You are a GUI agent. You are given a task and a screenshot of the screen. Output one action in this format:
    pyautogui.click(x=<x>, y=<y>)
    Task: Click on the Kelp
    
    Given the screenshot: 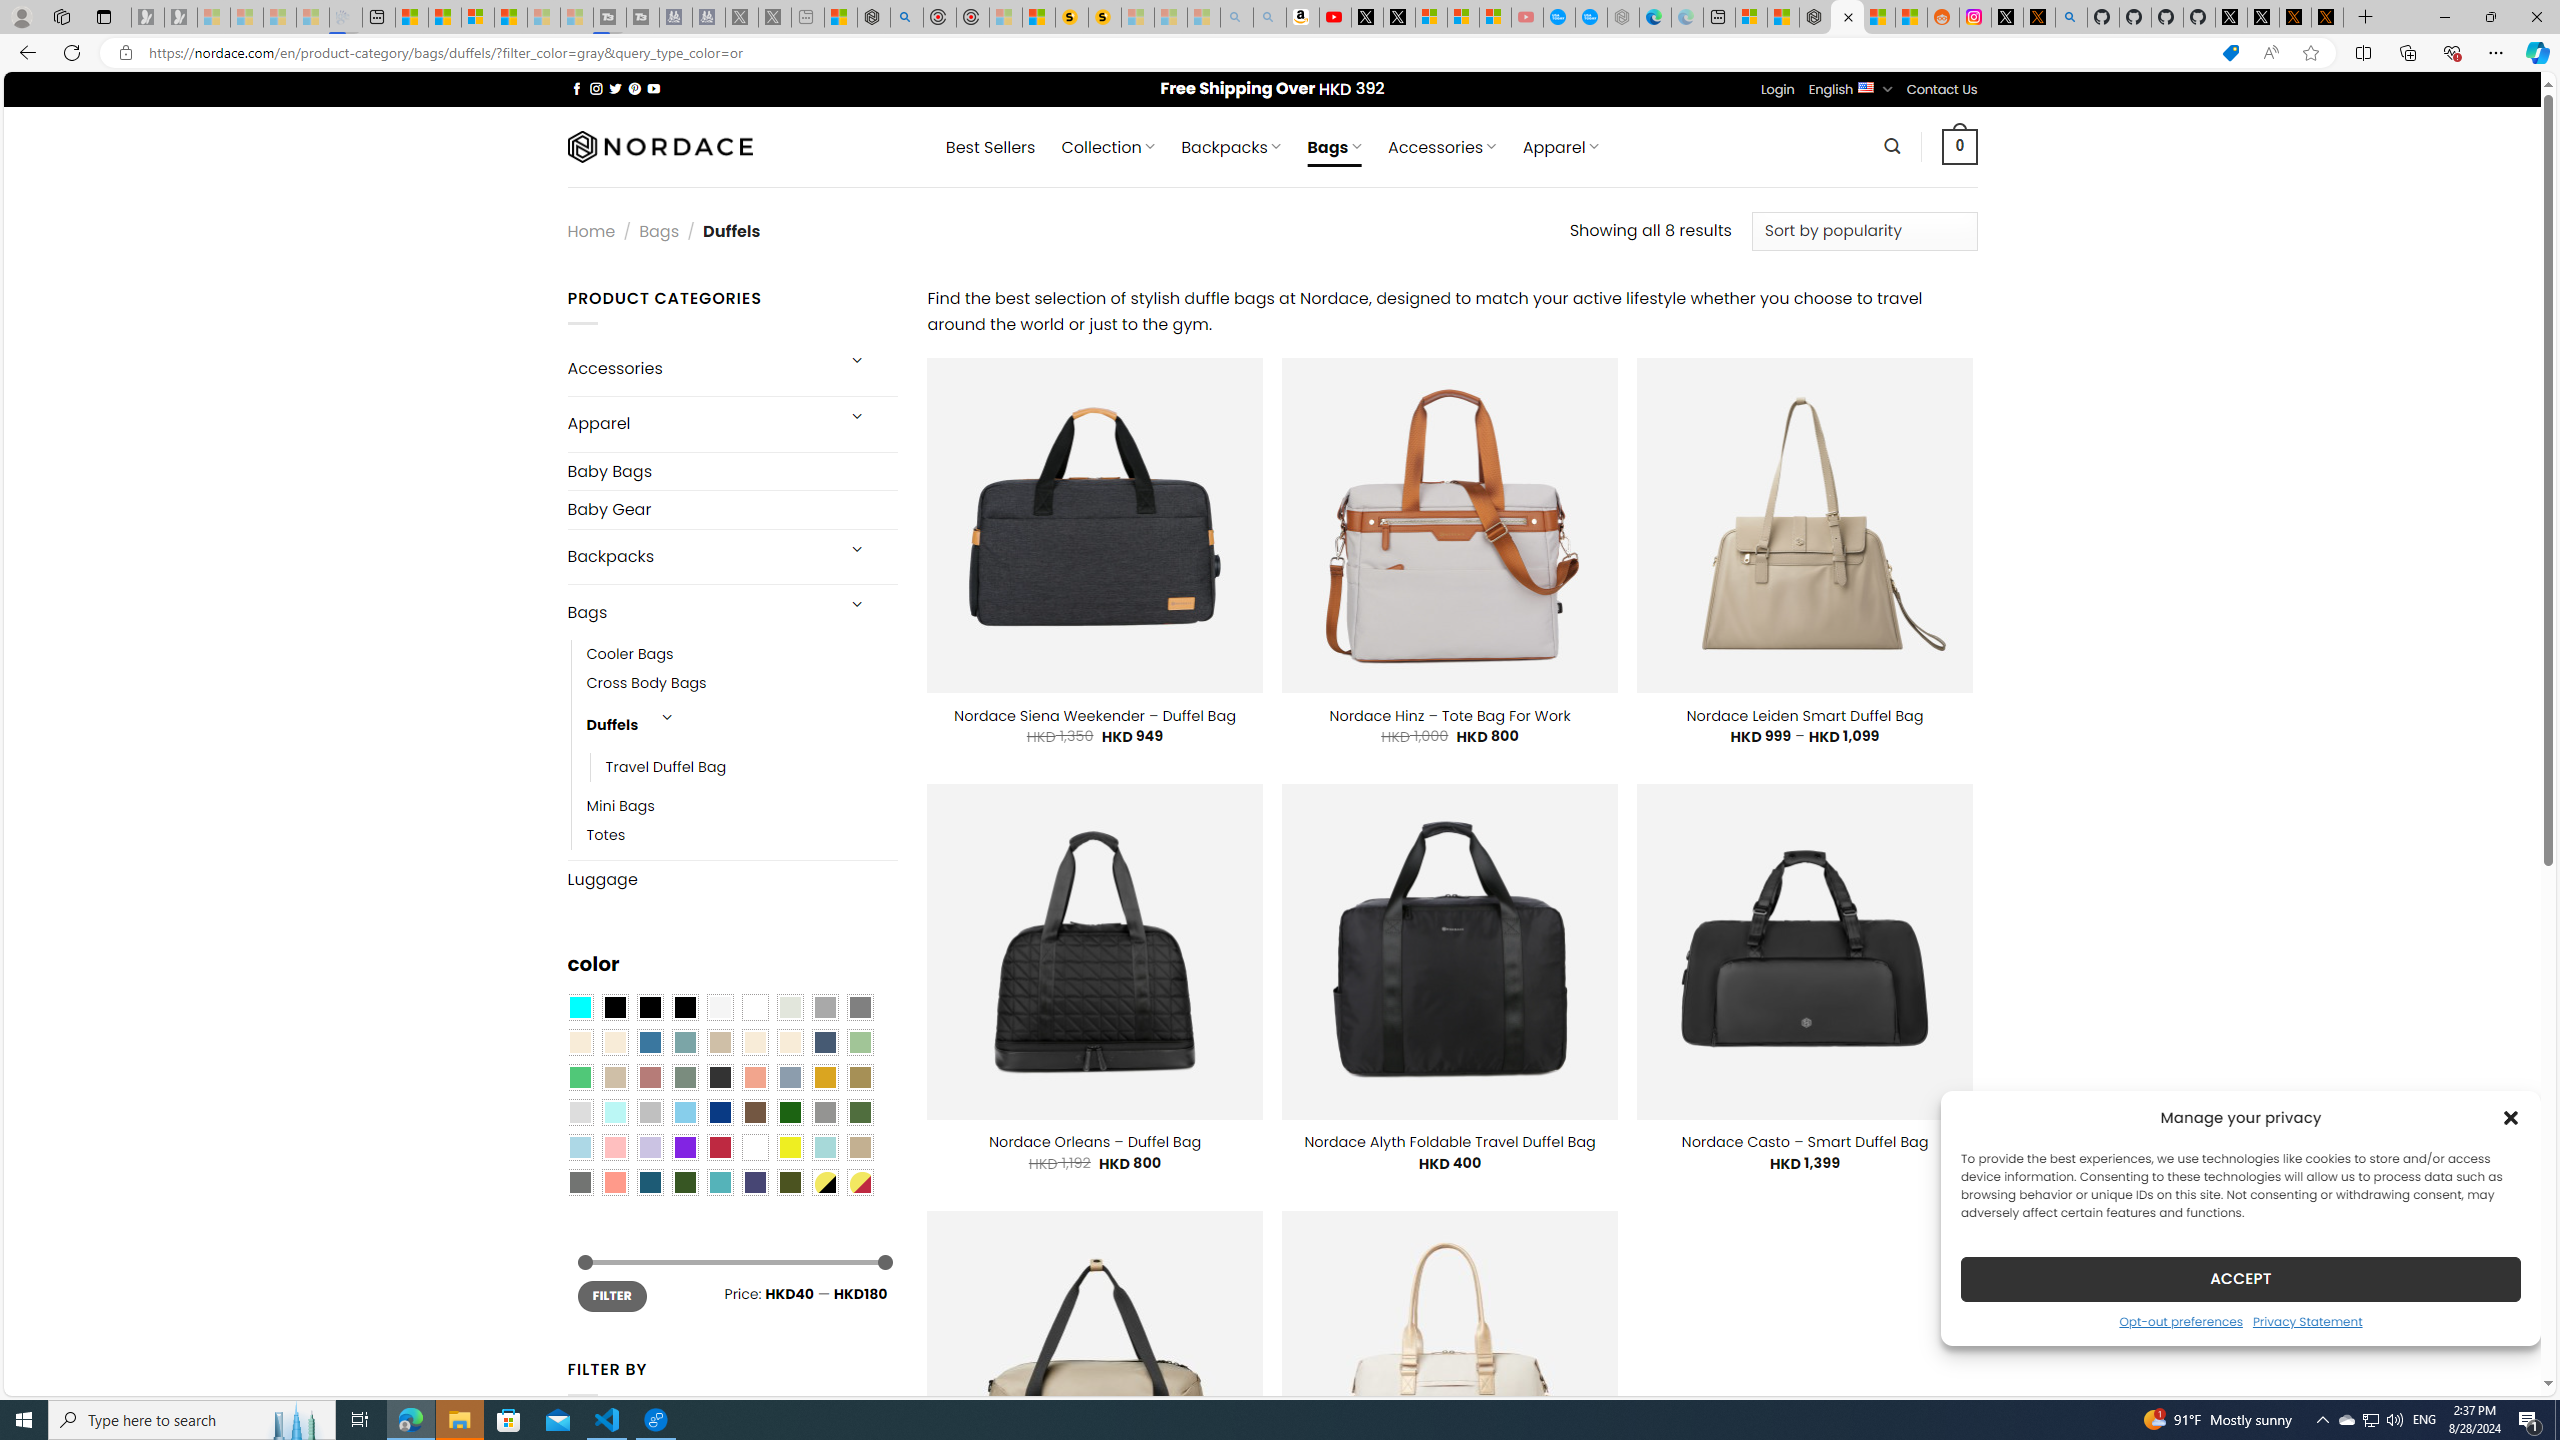 What is the action you would take?
    pyautogui.click(x=860, y=1078)
    